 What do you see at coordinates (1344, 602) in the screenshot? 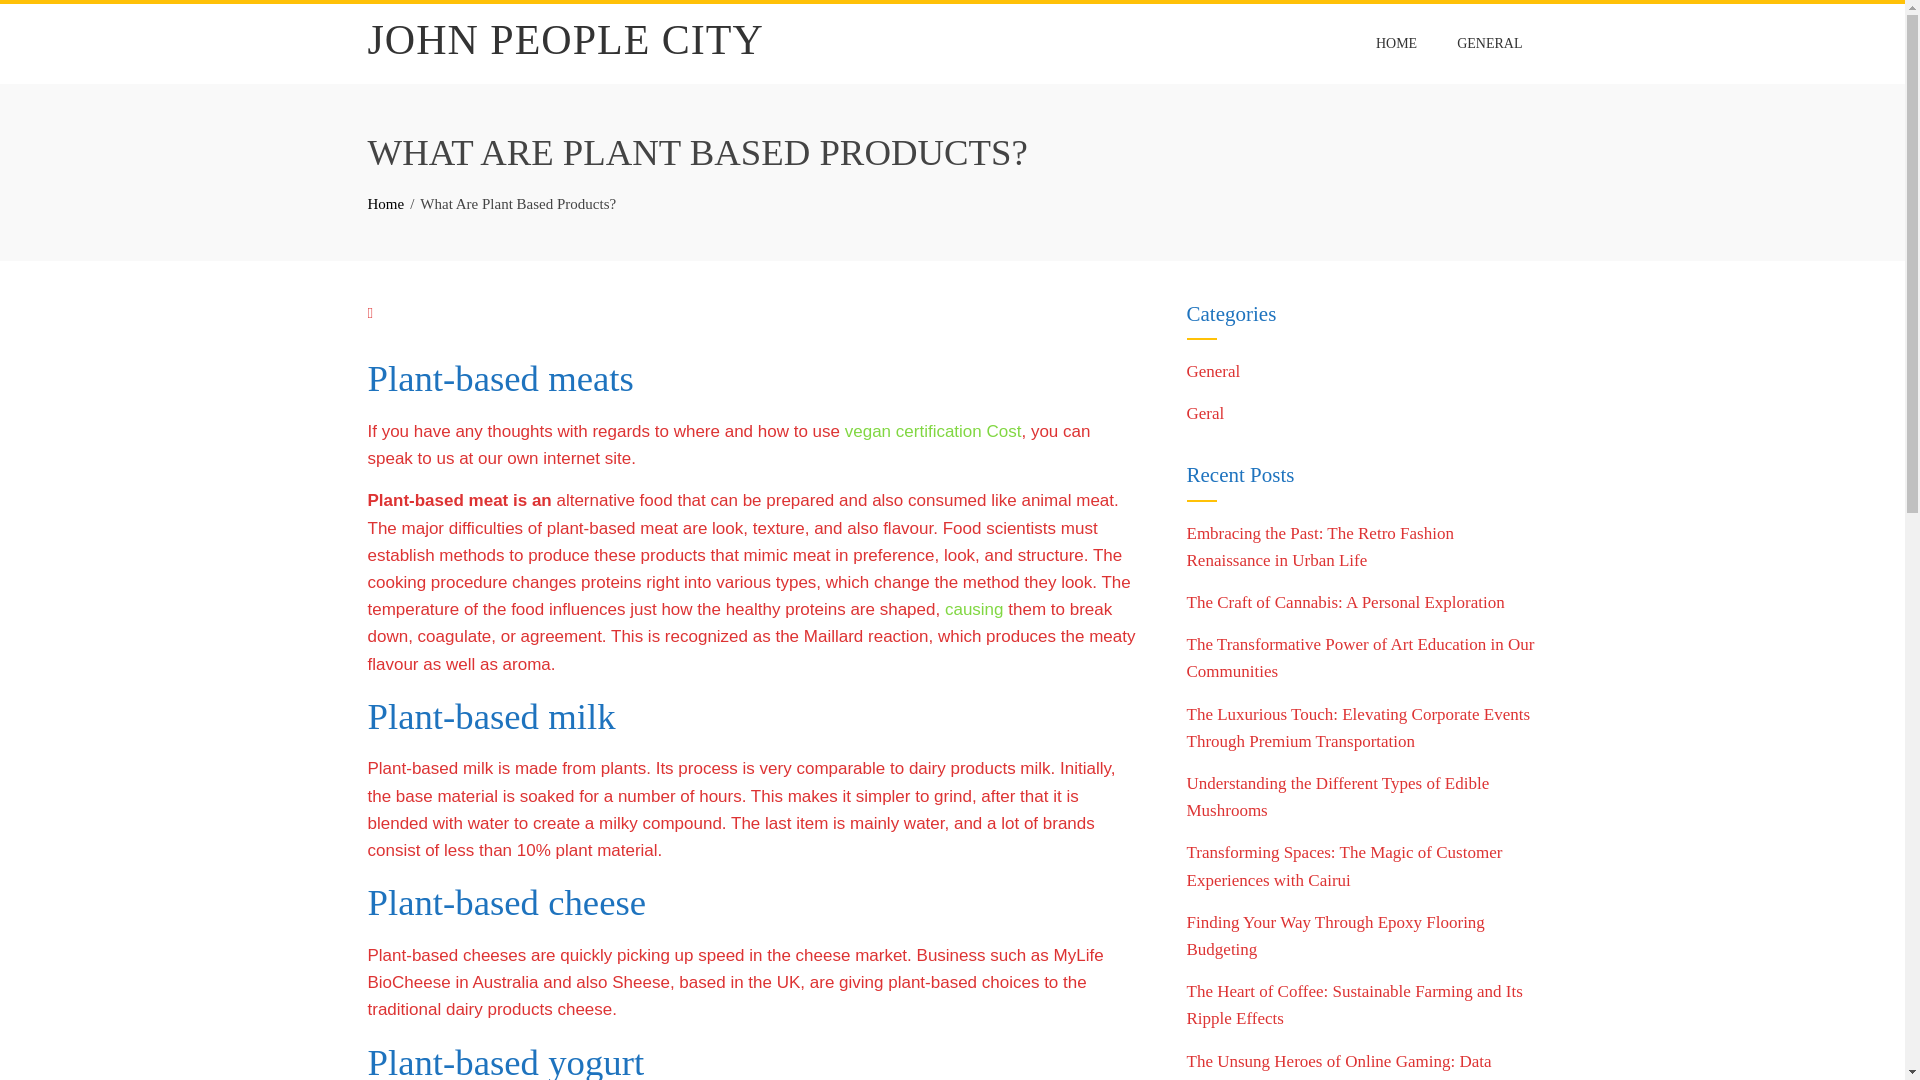
I see `The Craft of Cannabis: A Personal Exploration` at bounding box center [1344, 602].